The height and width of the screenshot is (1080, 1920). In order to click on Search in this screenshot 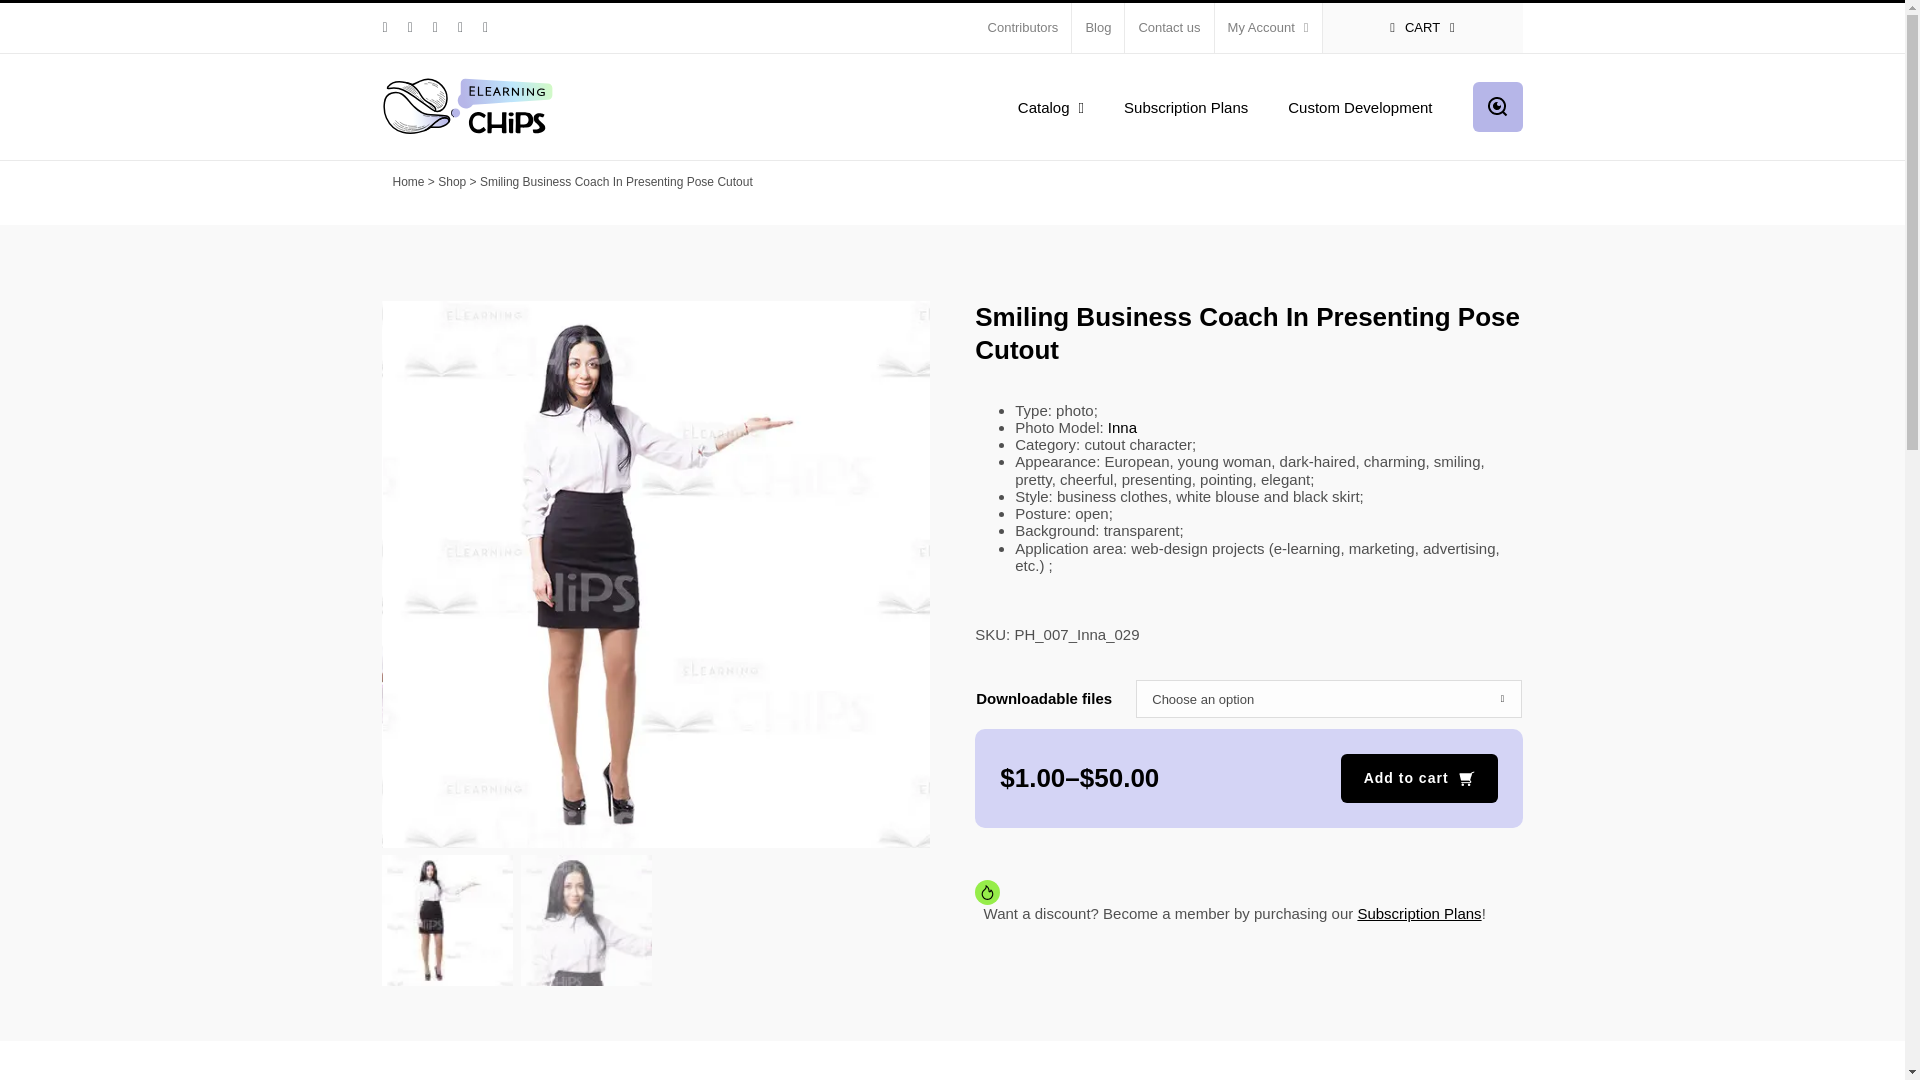, I will do `click(1497, 106)`.